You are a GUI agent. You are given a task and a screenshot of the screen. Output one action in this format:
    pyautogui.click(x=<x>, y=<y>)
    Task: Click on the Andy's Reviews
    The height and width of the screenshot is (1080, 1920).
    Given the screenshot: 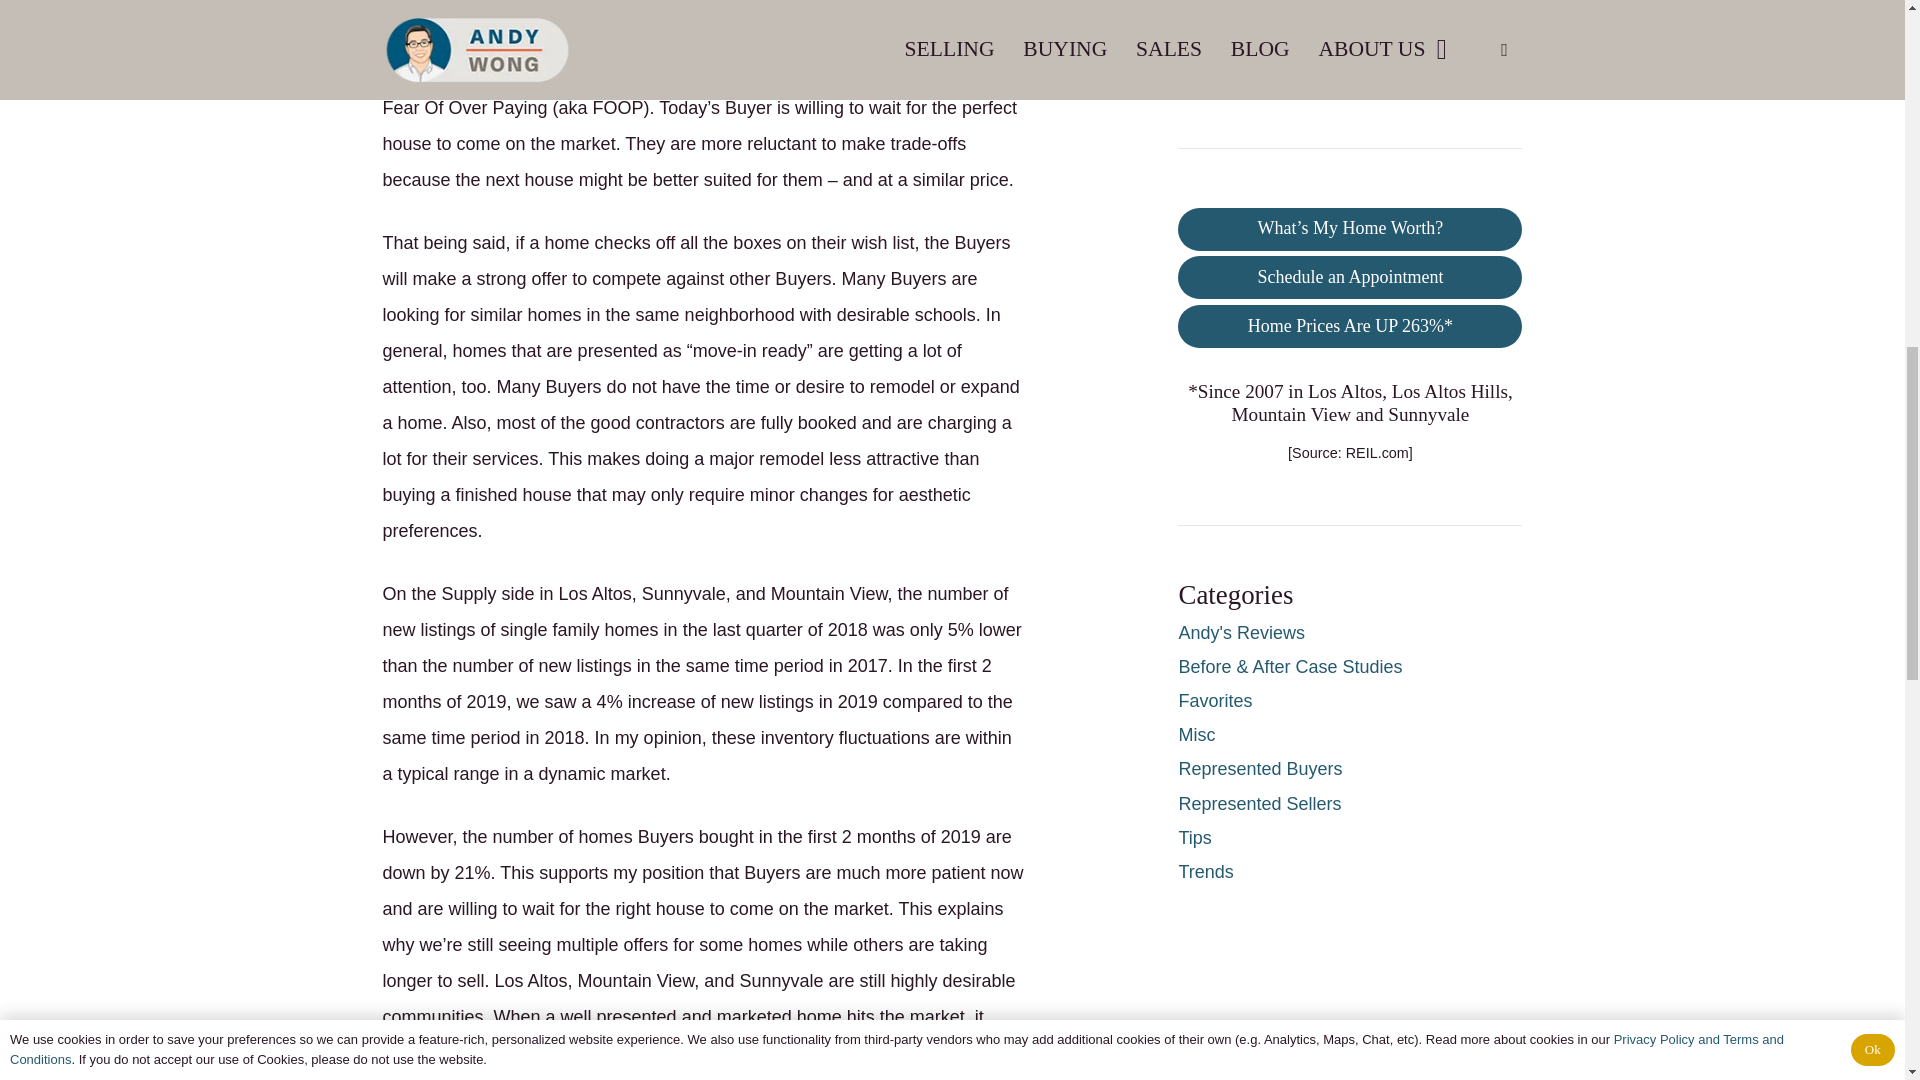 What is the action you would take?
    pyautogui.click(x=1240, y=632)
    